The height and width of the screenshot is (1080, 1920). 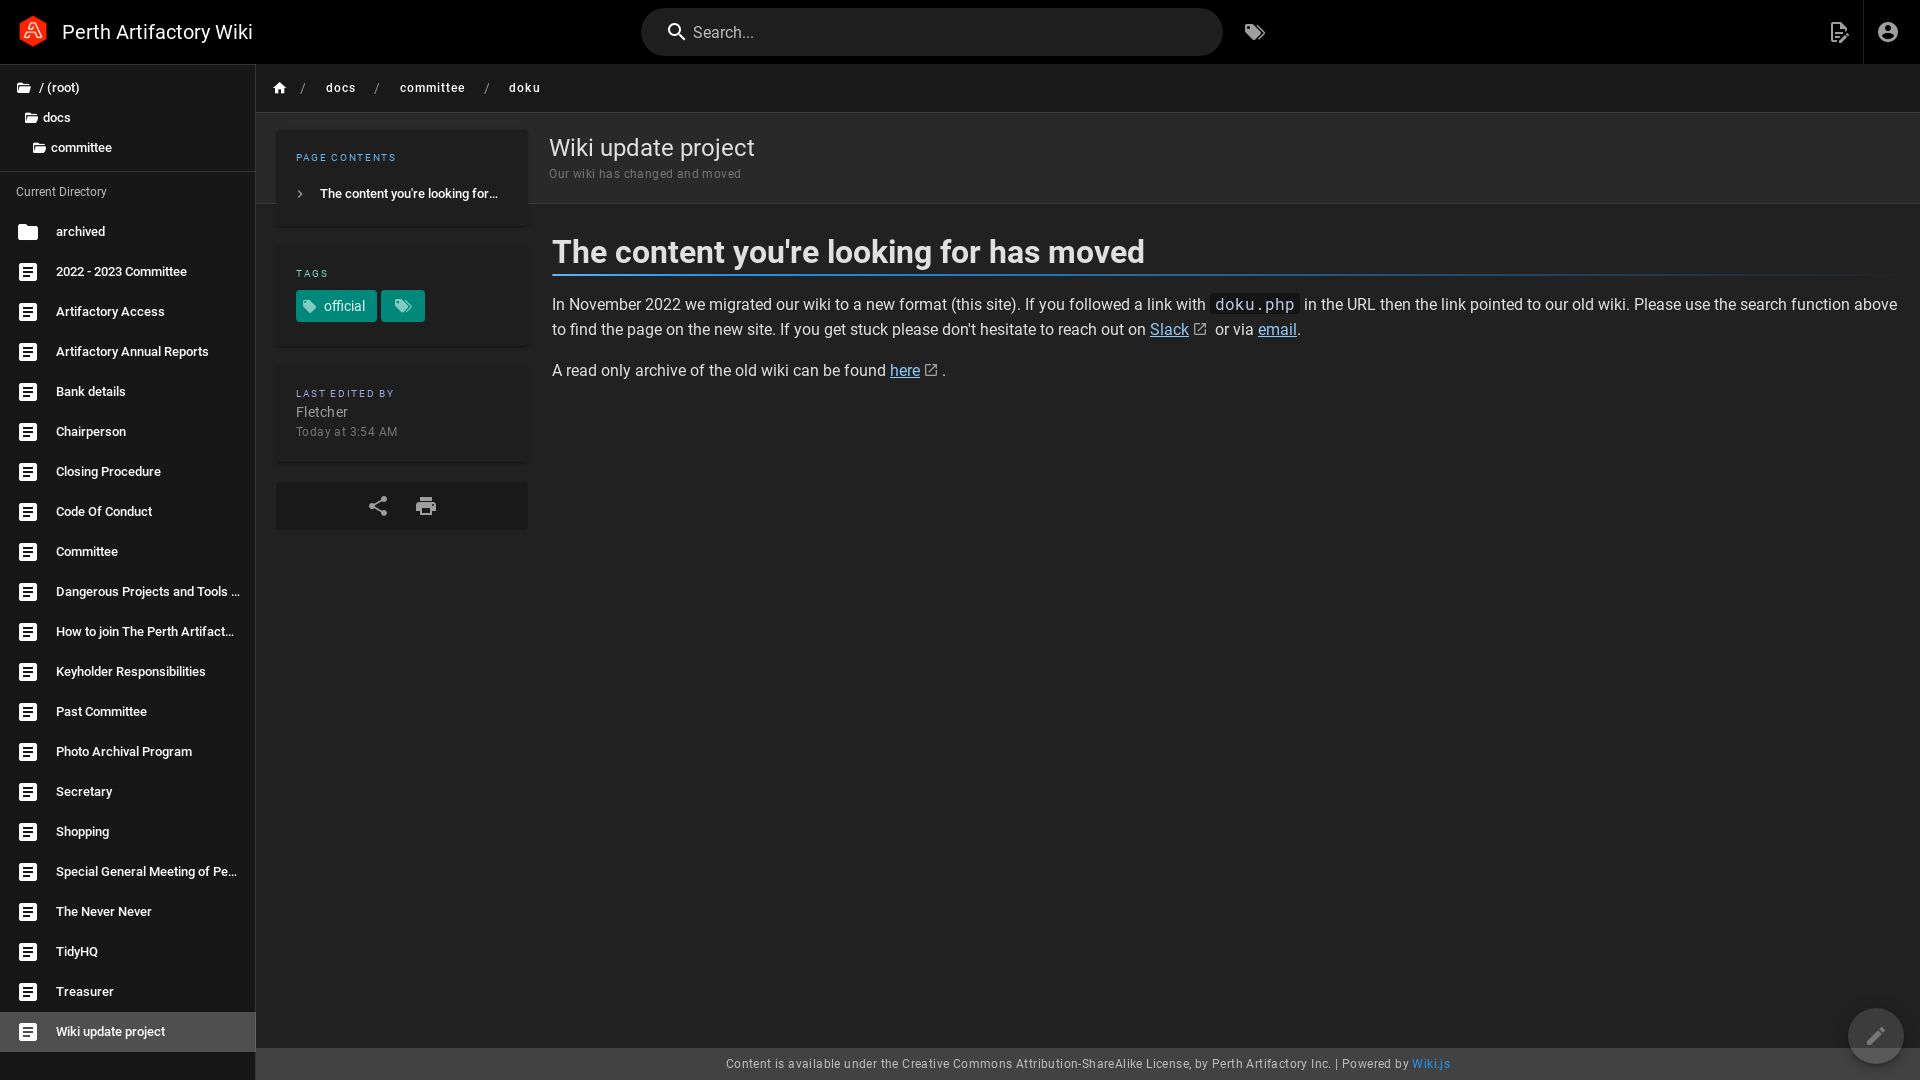 I want to click on Code Of Conduct, so click(x=128, y=512).